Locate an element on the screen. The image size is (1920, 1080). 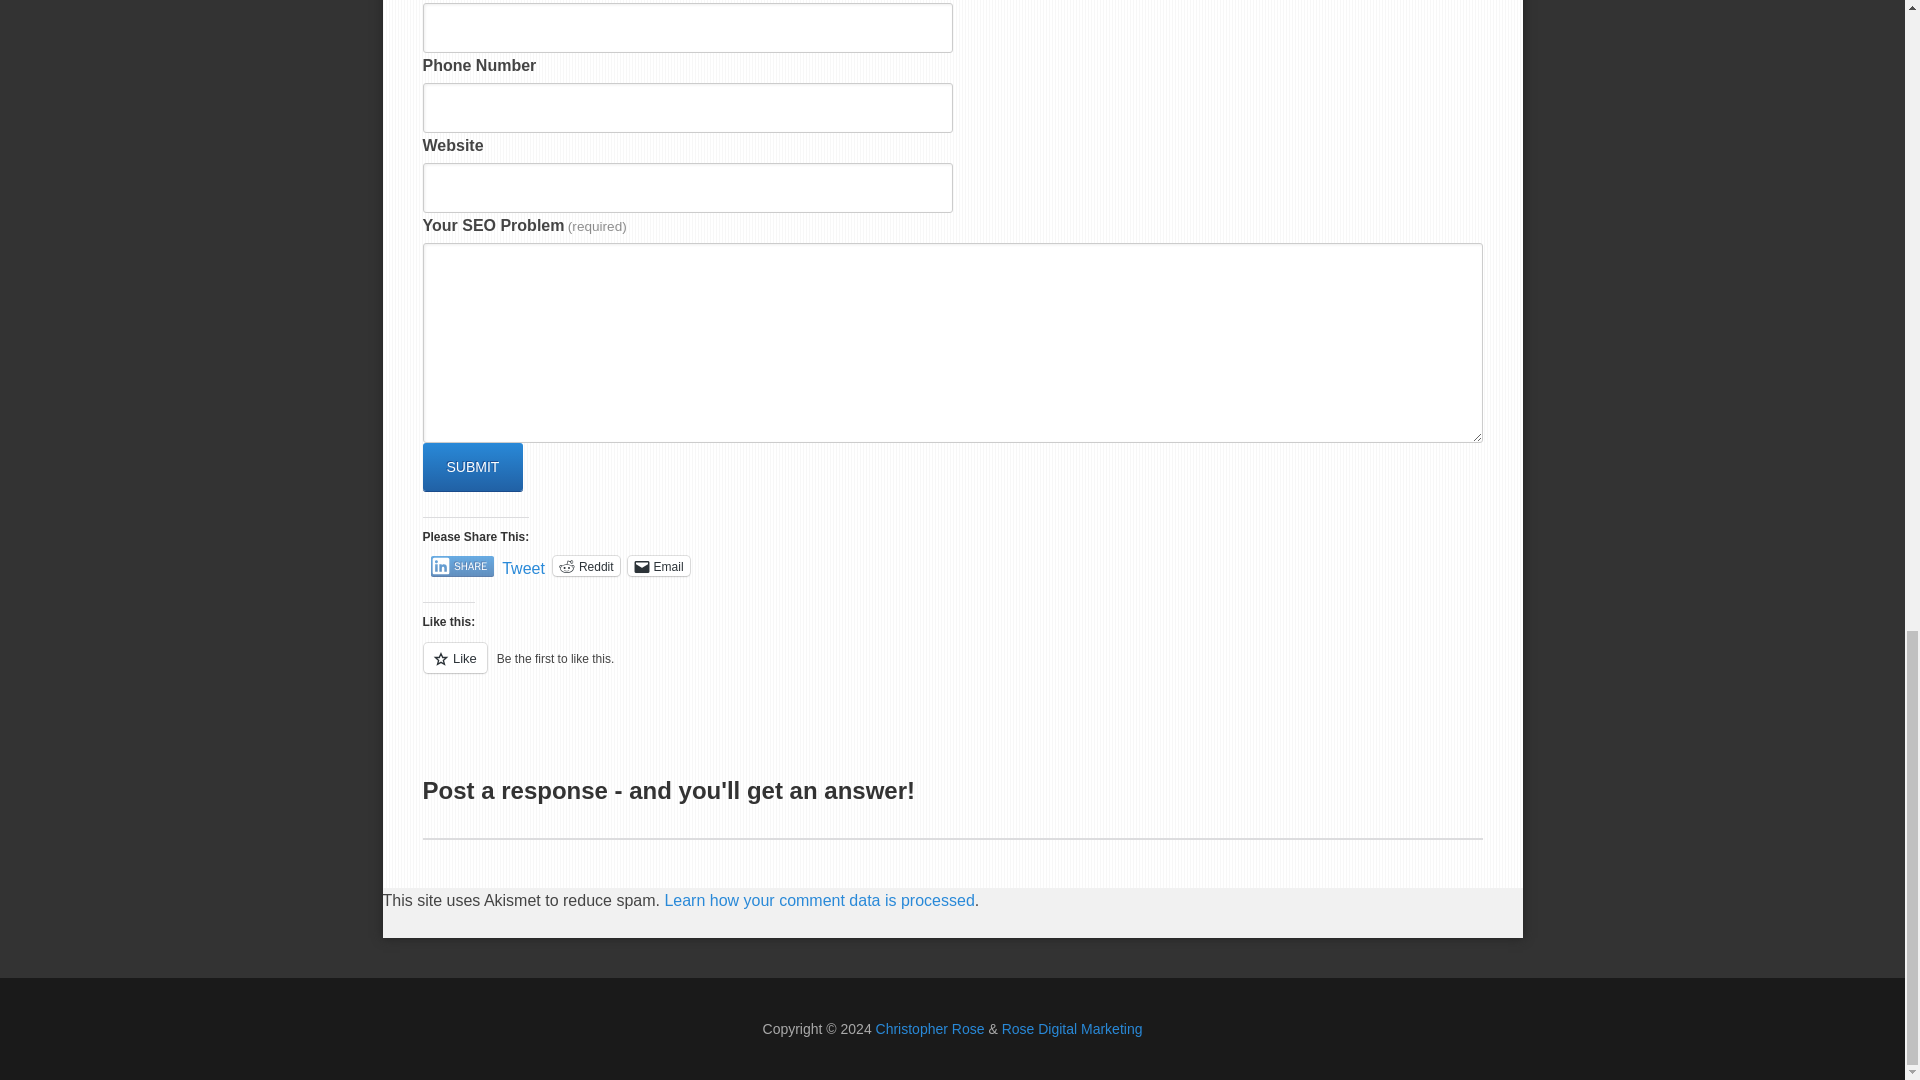
Learn how your comment data is processed is located at coordinates (818, 900).